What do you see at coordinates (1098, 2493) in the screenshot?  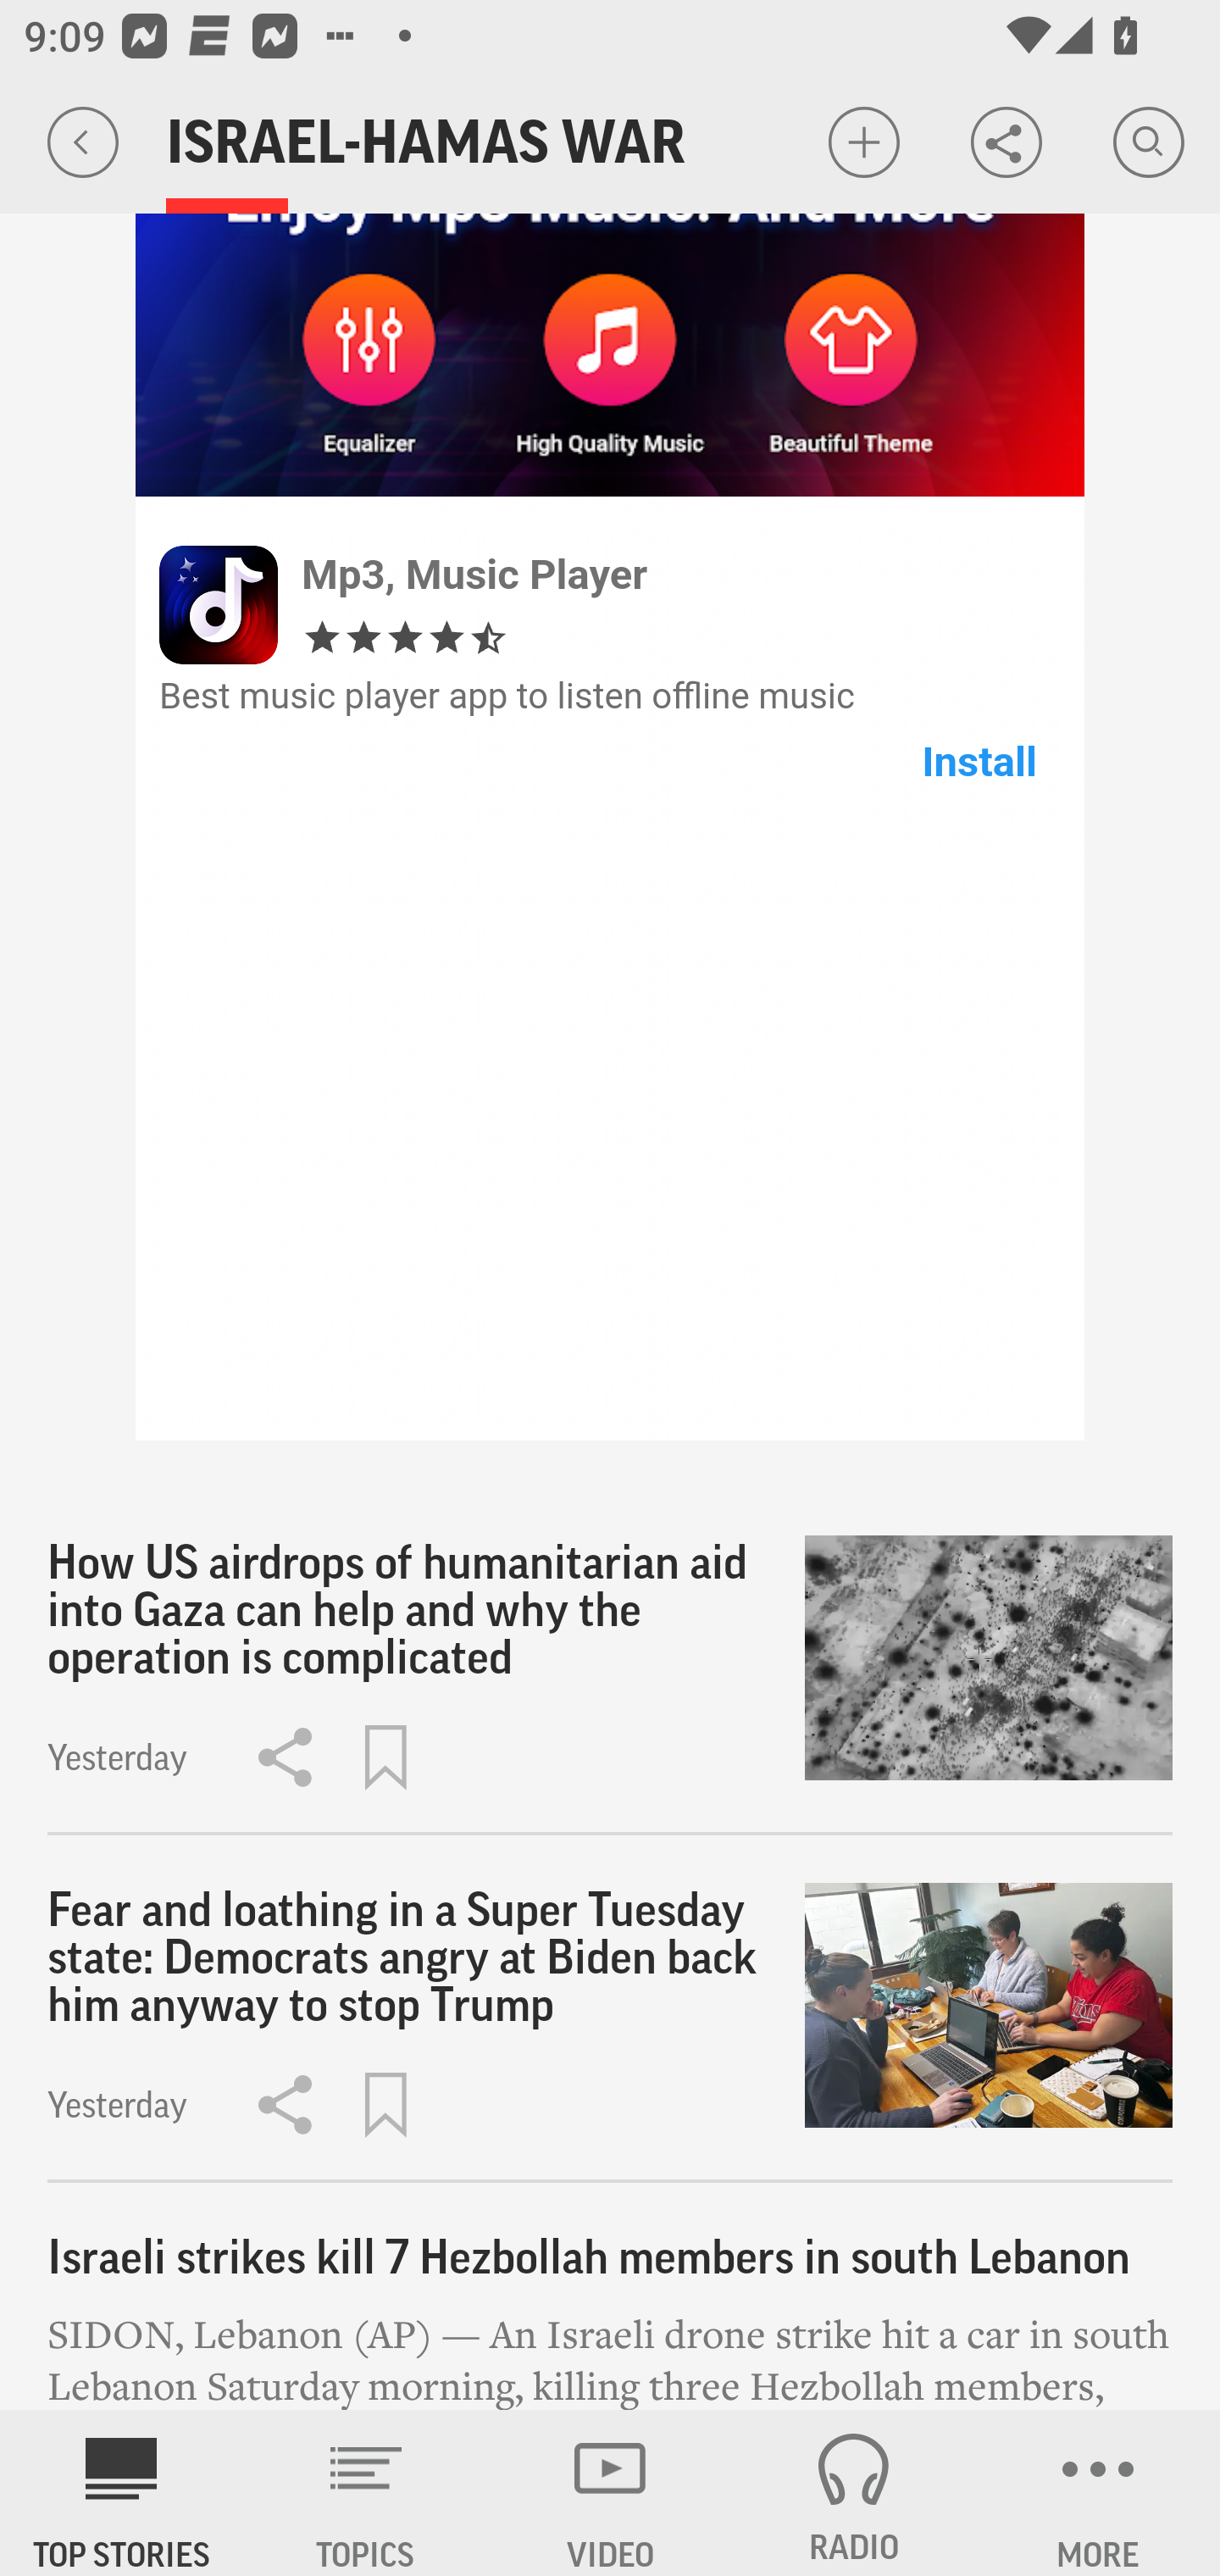 I see `MORE` at bounding box center [1098, 2493].